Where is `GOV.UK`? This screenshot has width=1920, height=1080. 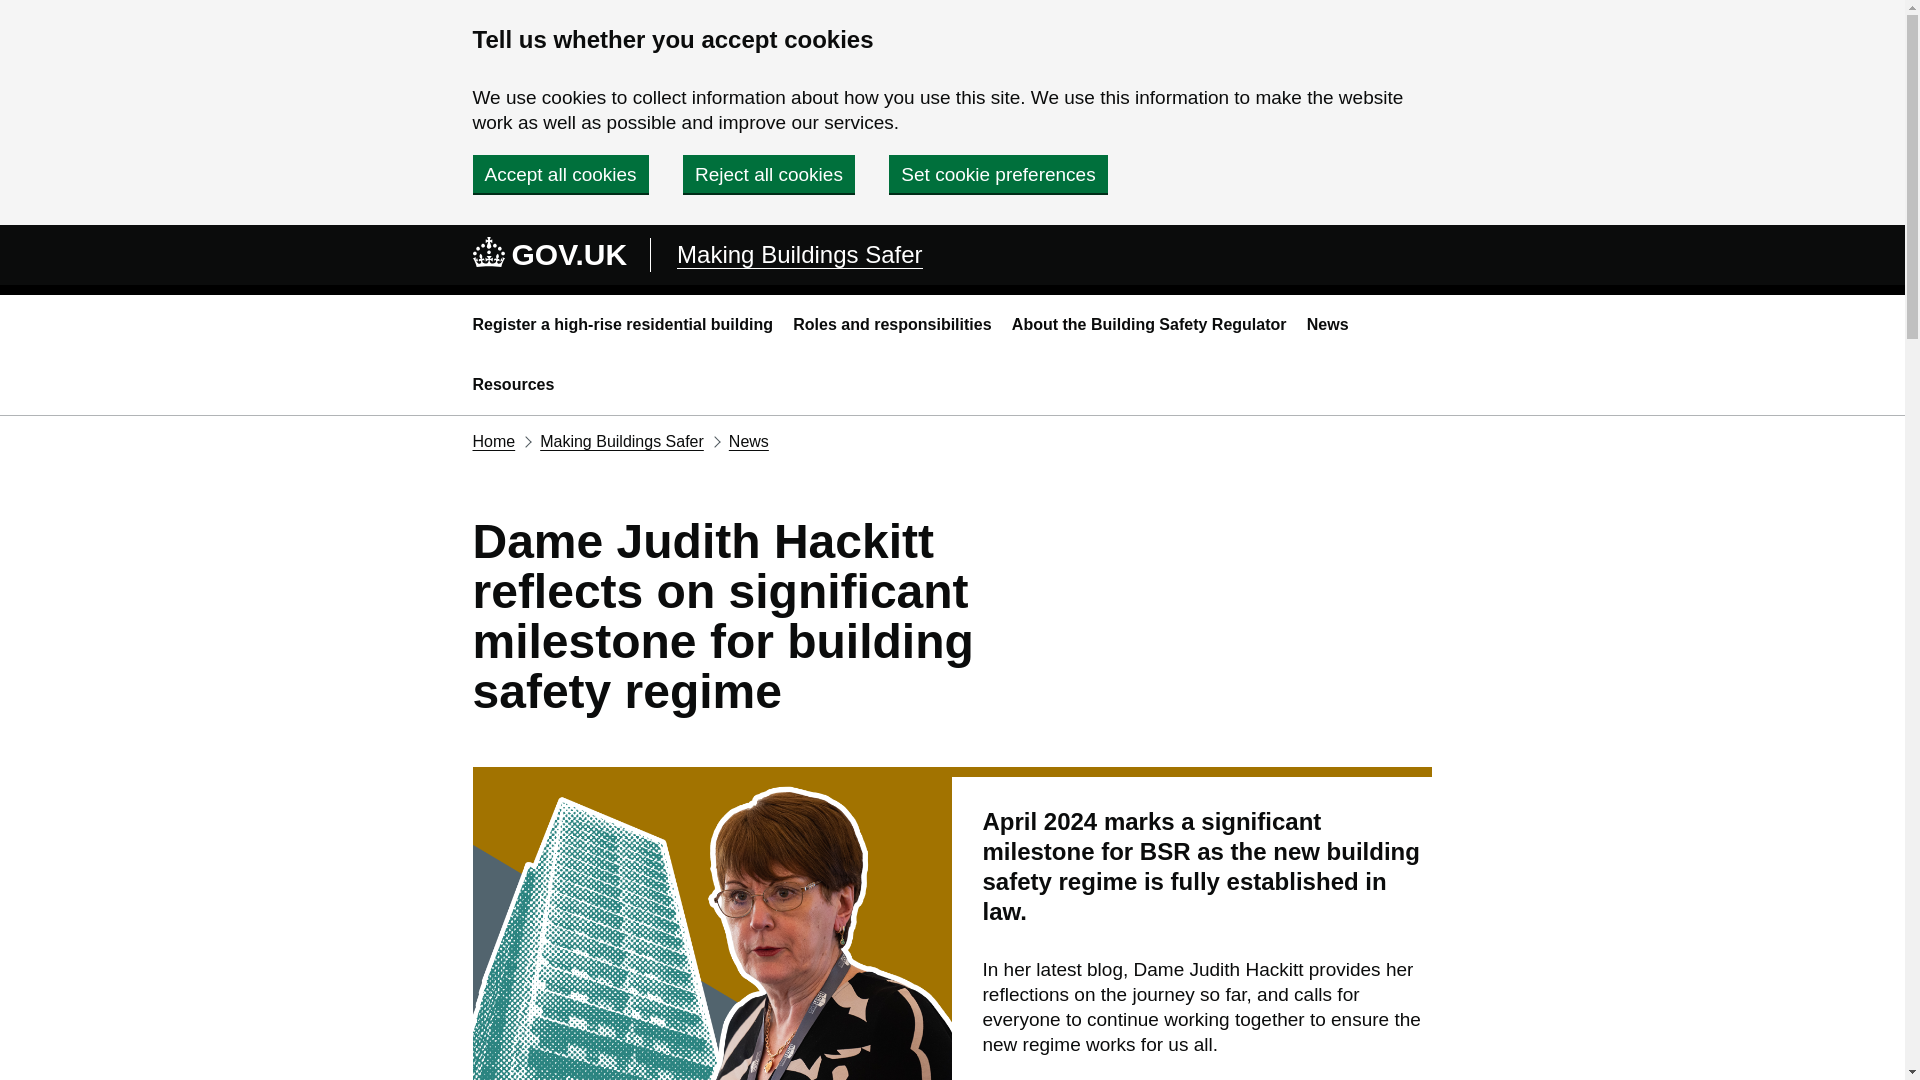 GOV.UK is located at coordinates (550, 254).